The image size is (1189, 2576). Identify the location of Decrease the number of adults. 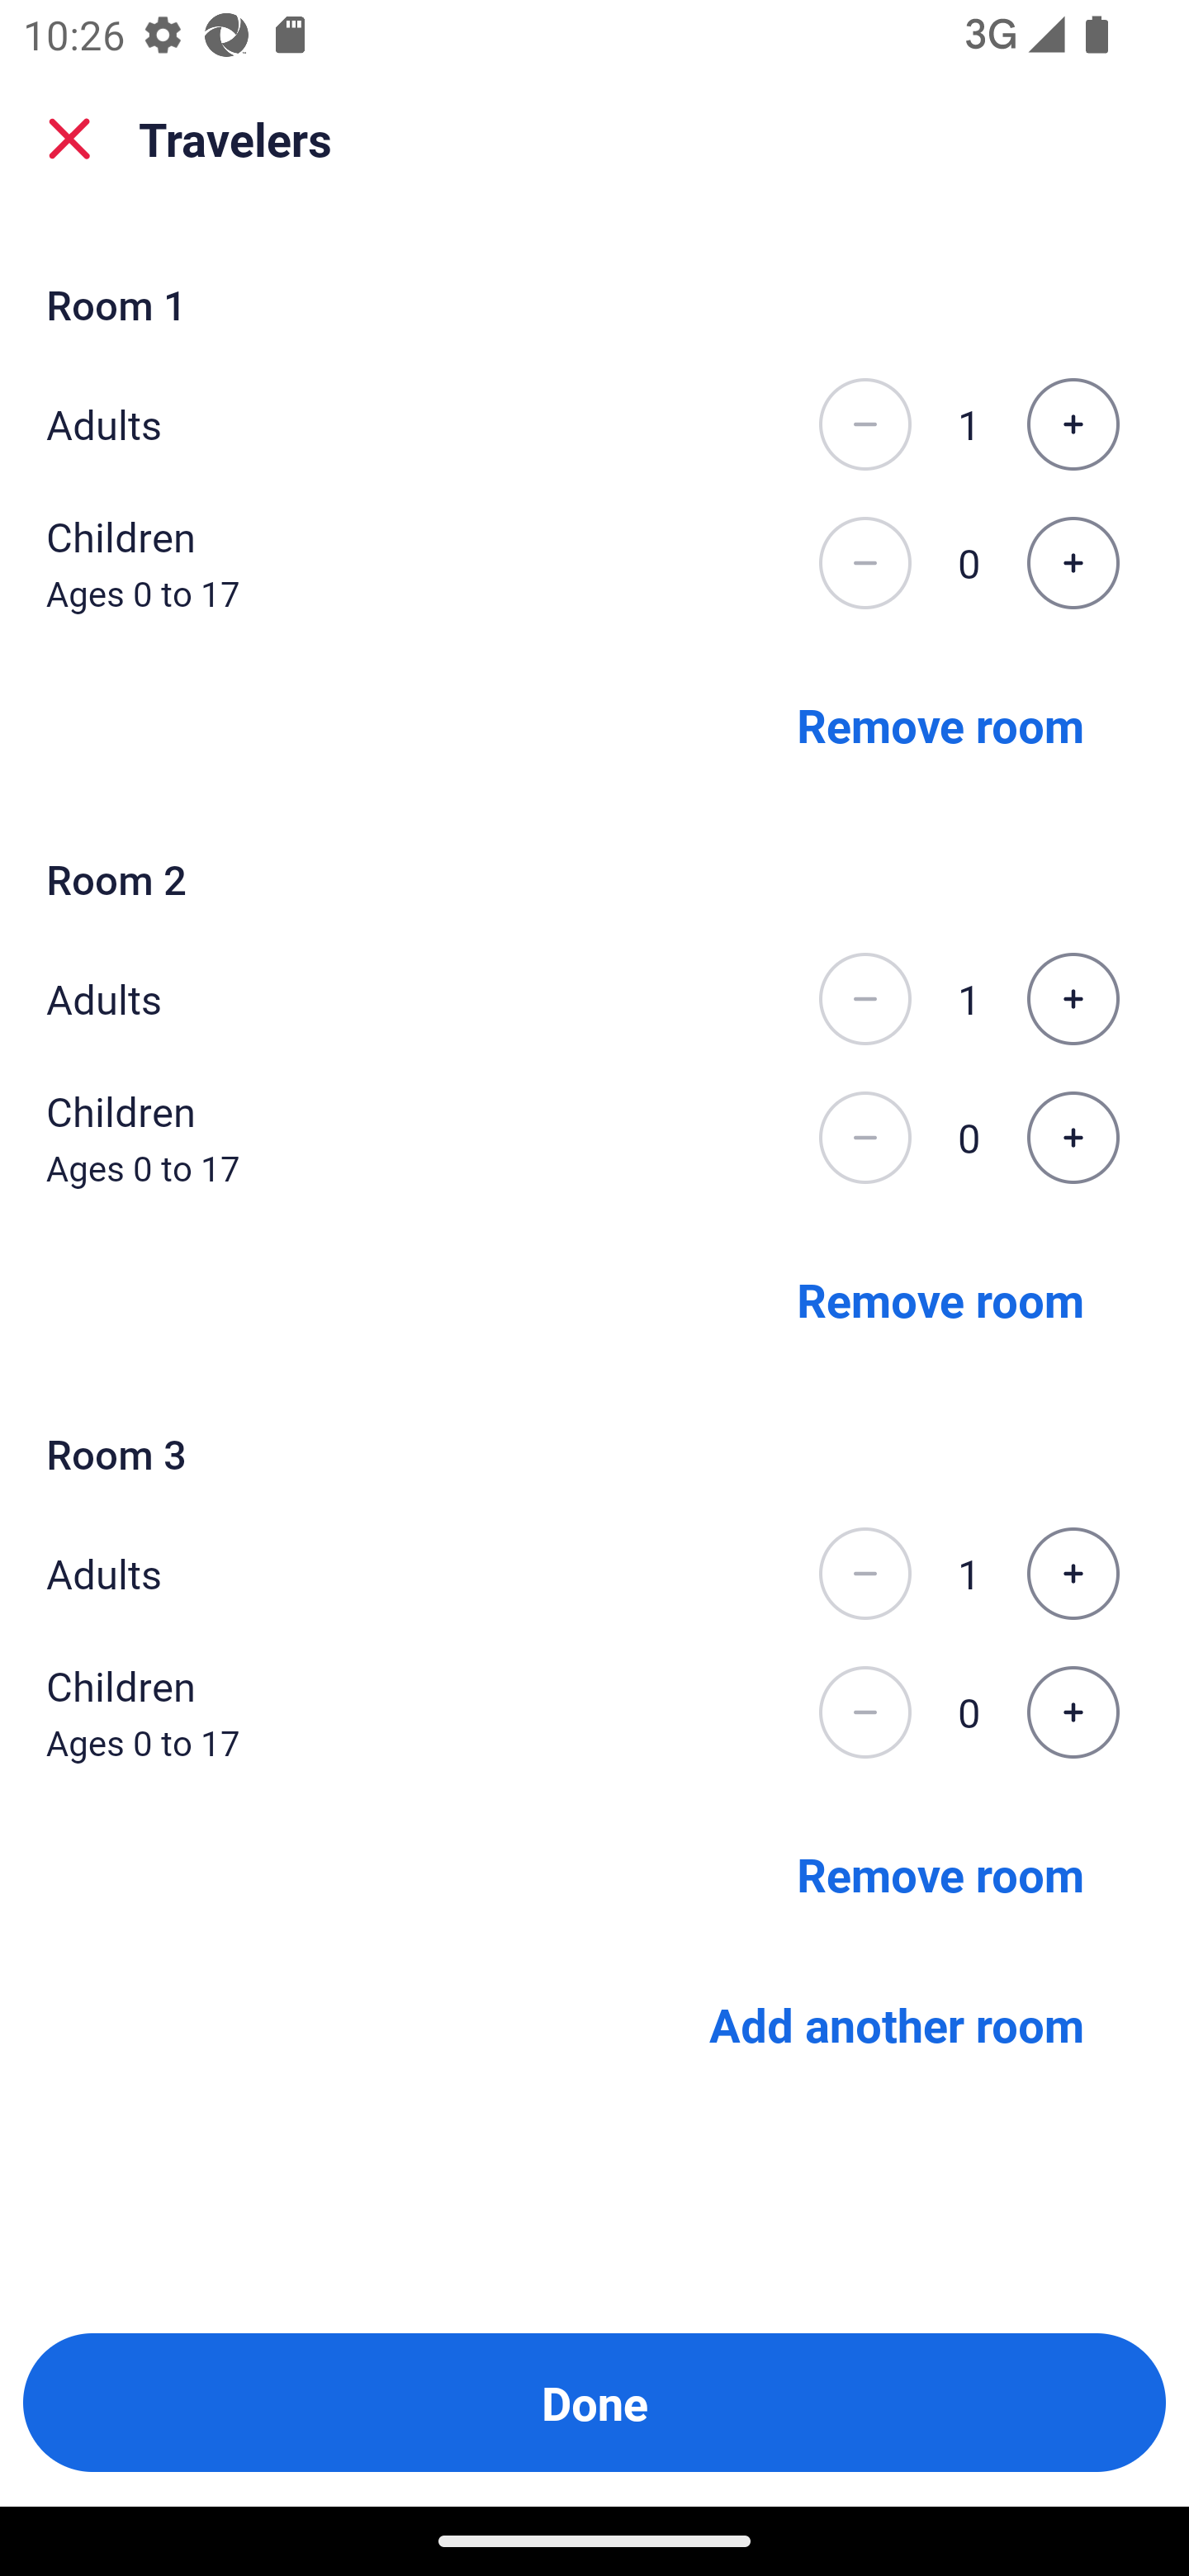
(865, 999).